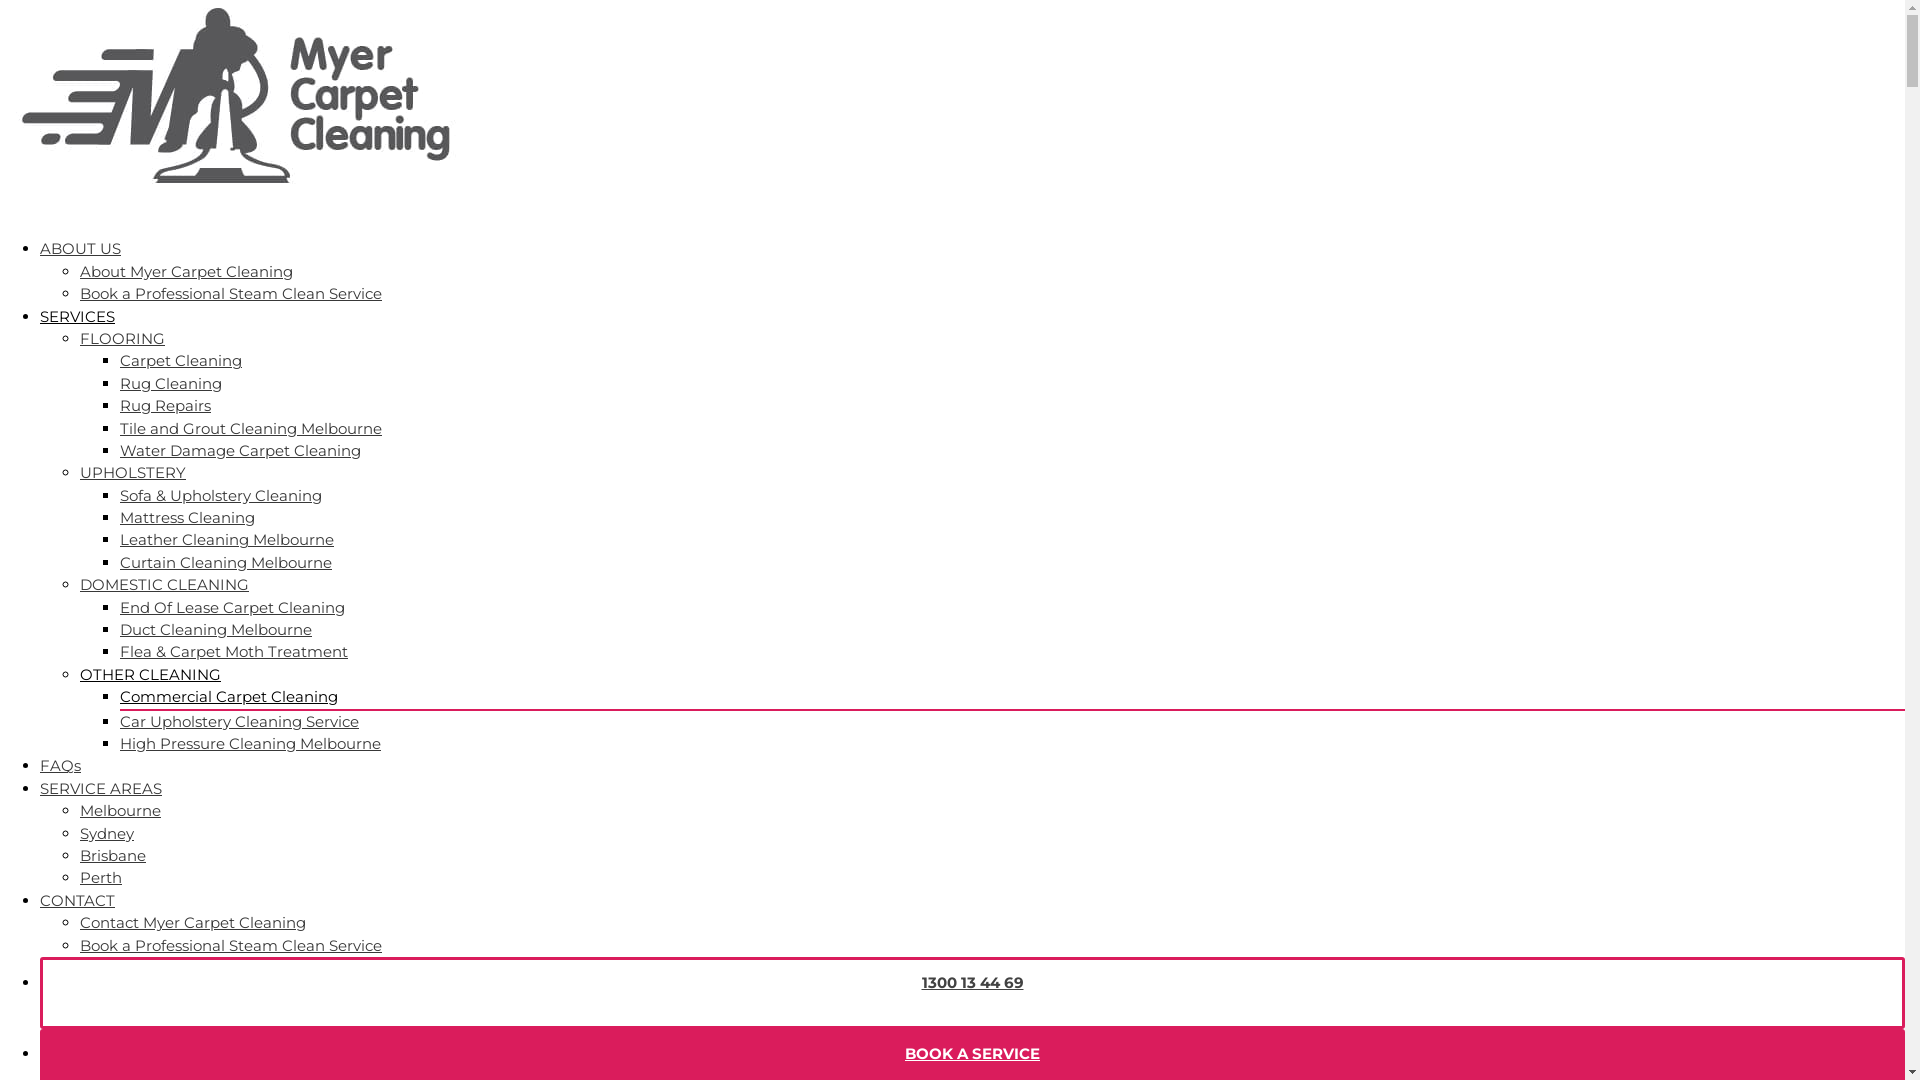  Describe the element at coordinates (122, 338) in the screenshot. I see `FLOORING` at that location.